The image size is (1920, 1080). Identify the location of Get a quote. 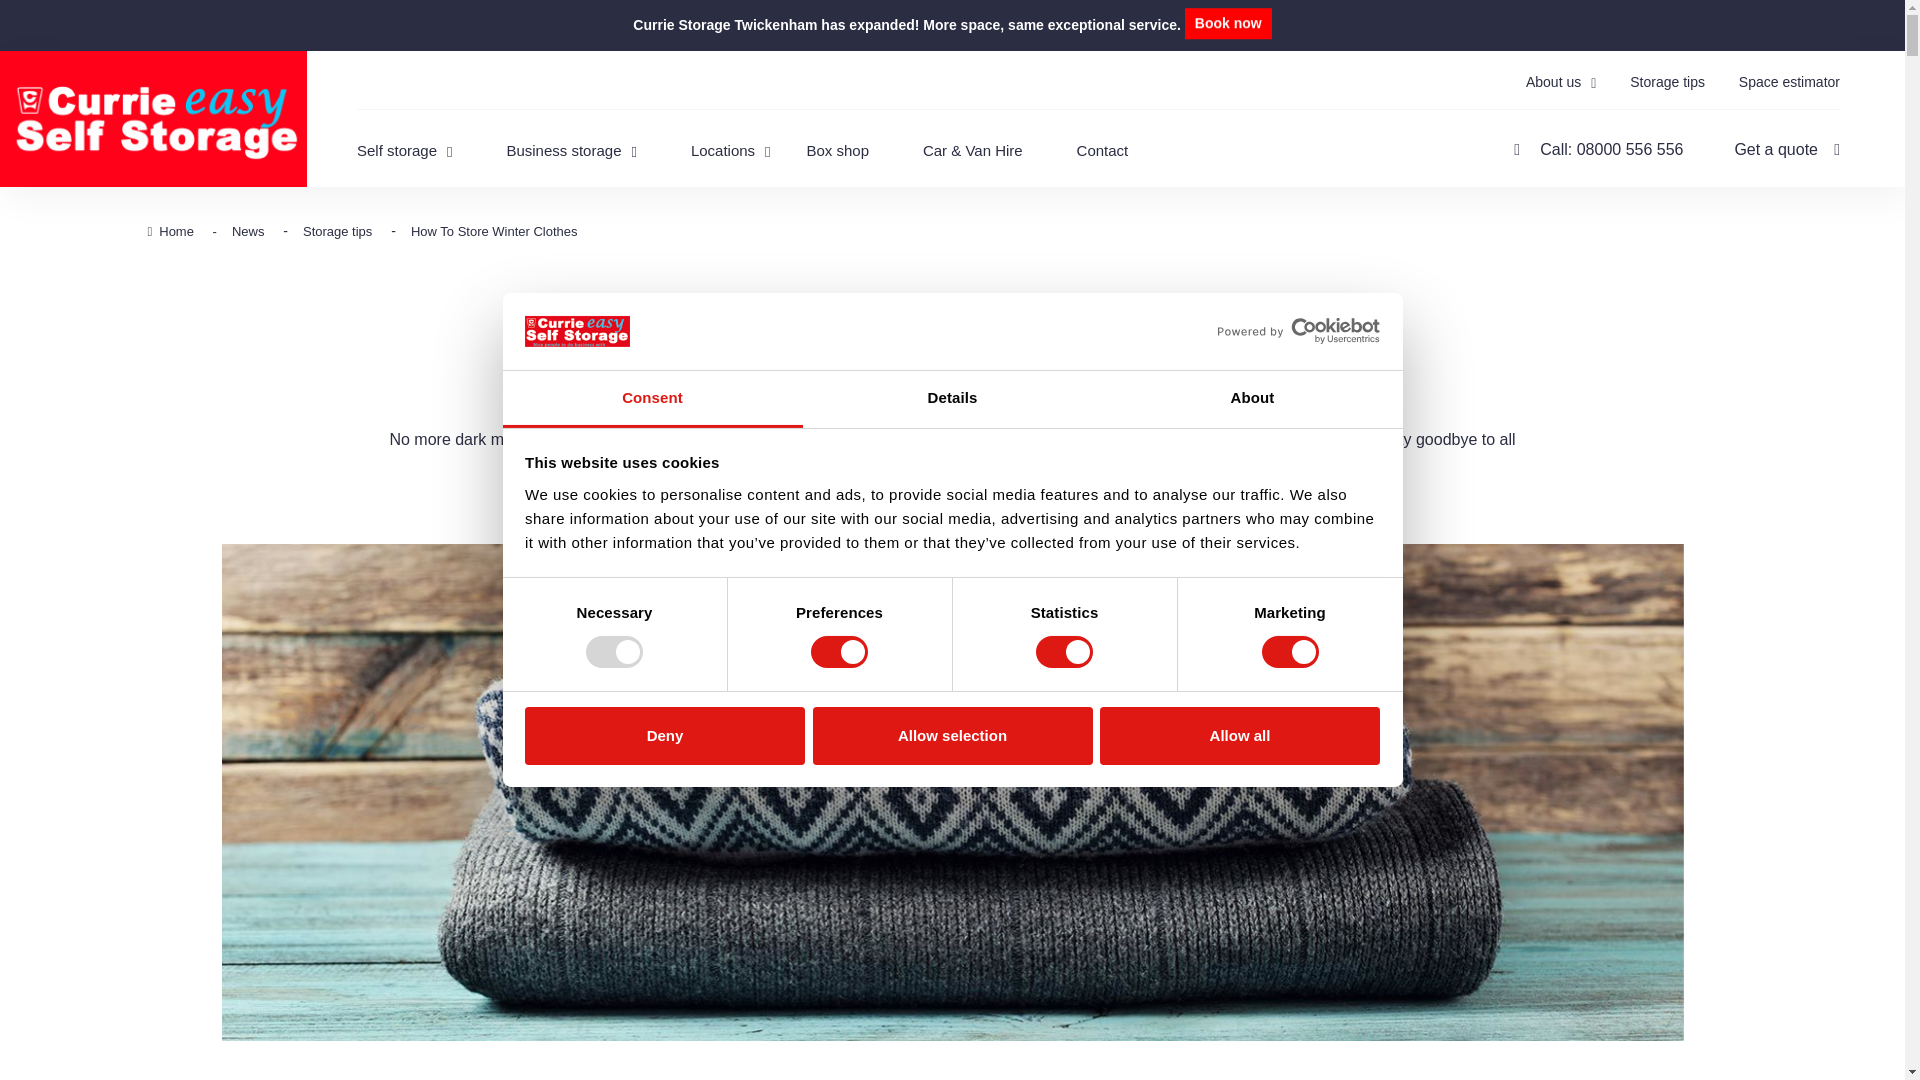
(1786, 149).